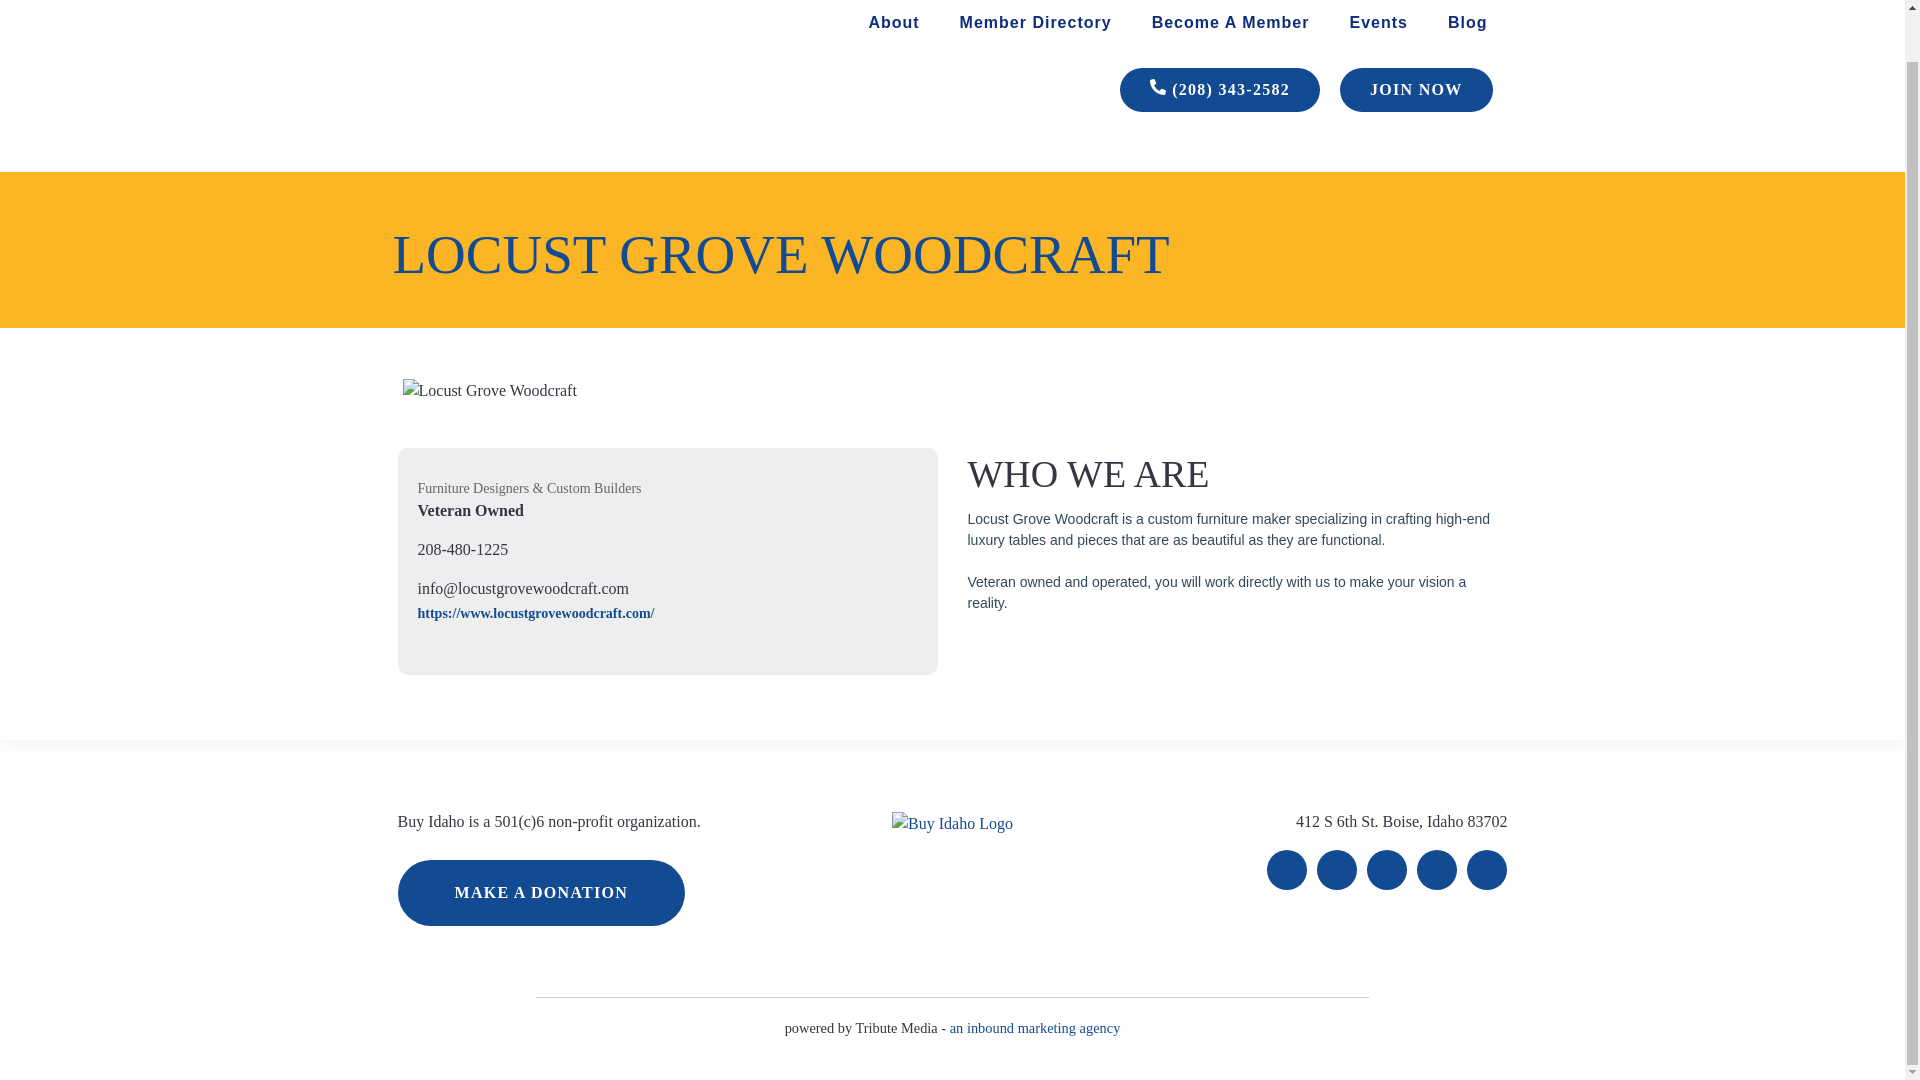 Image resolution: width=1920 pixels, height=1080 pixels. Describe the element at coordinates (893, 23) in the screenshot. I see `About` at that location.